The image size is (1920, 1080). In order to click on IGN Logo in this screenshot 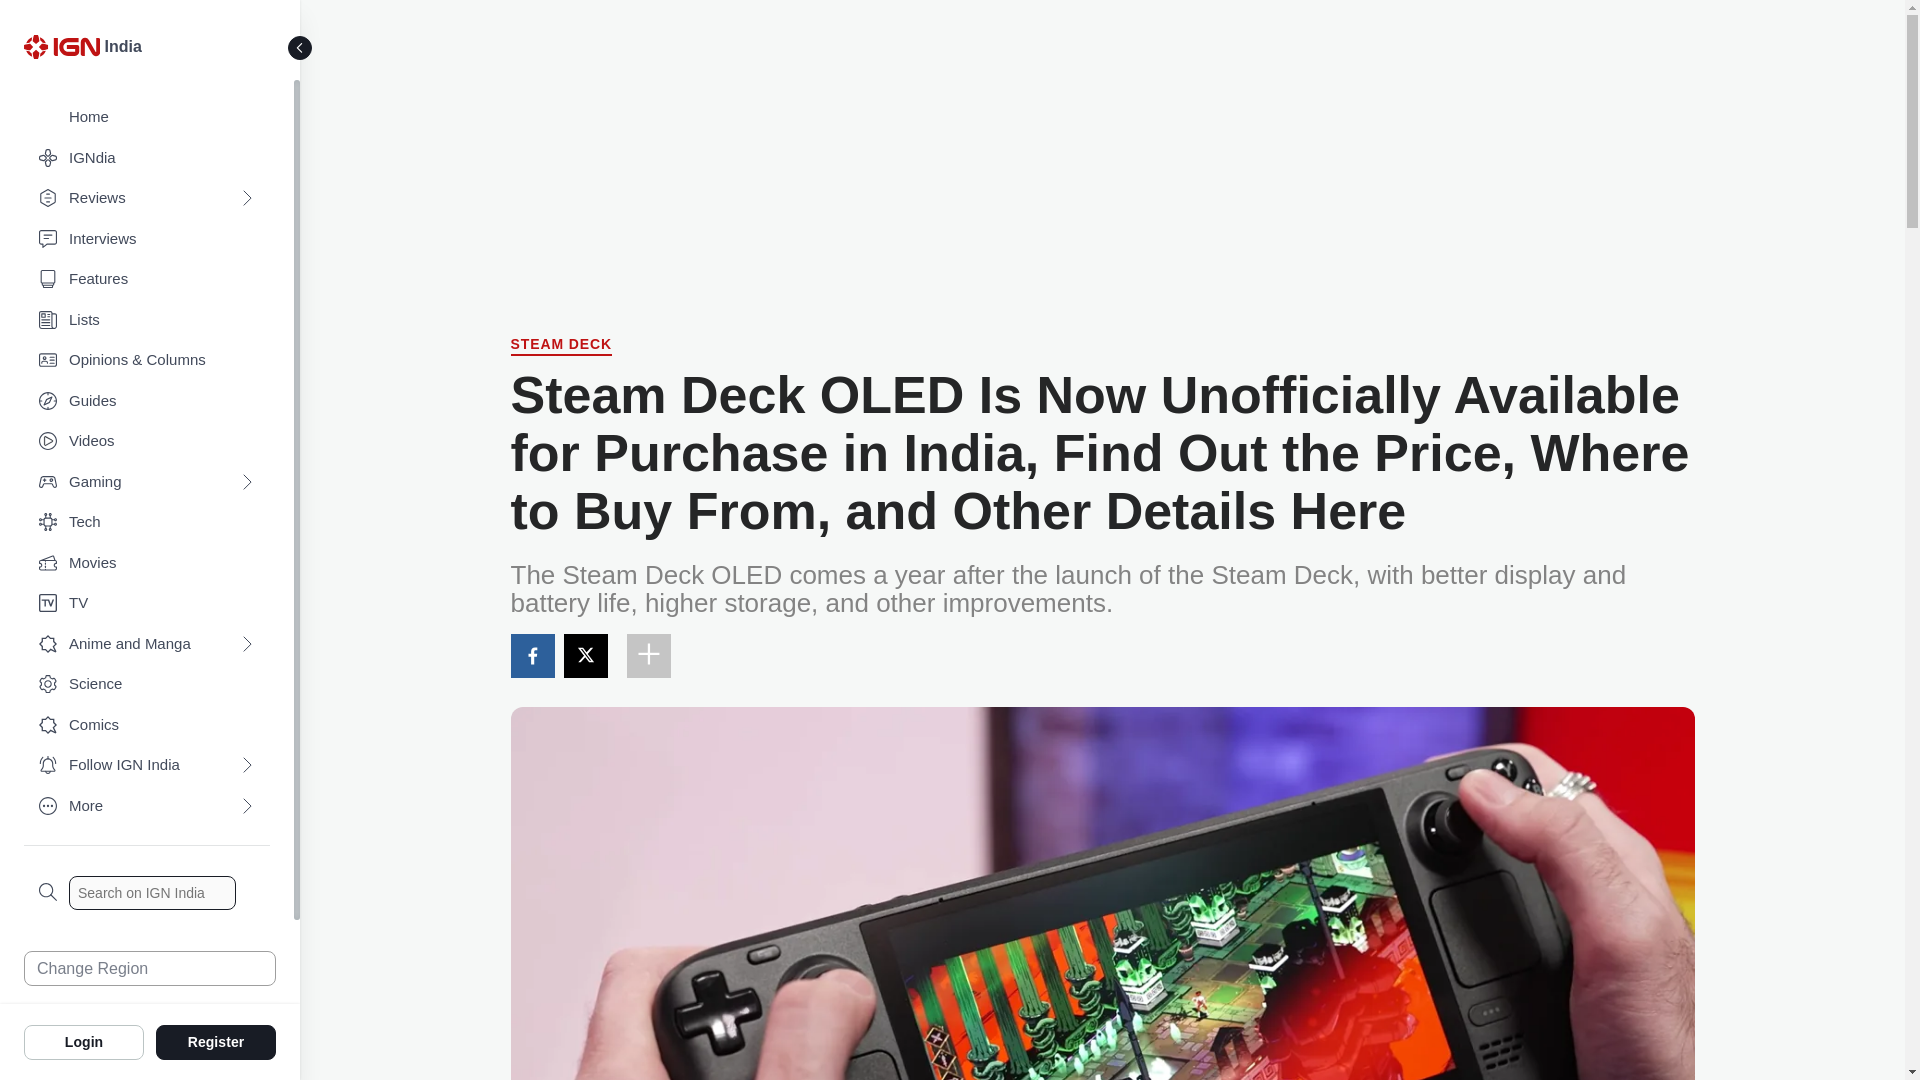, I will do `click(64, 52)`.